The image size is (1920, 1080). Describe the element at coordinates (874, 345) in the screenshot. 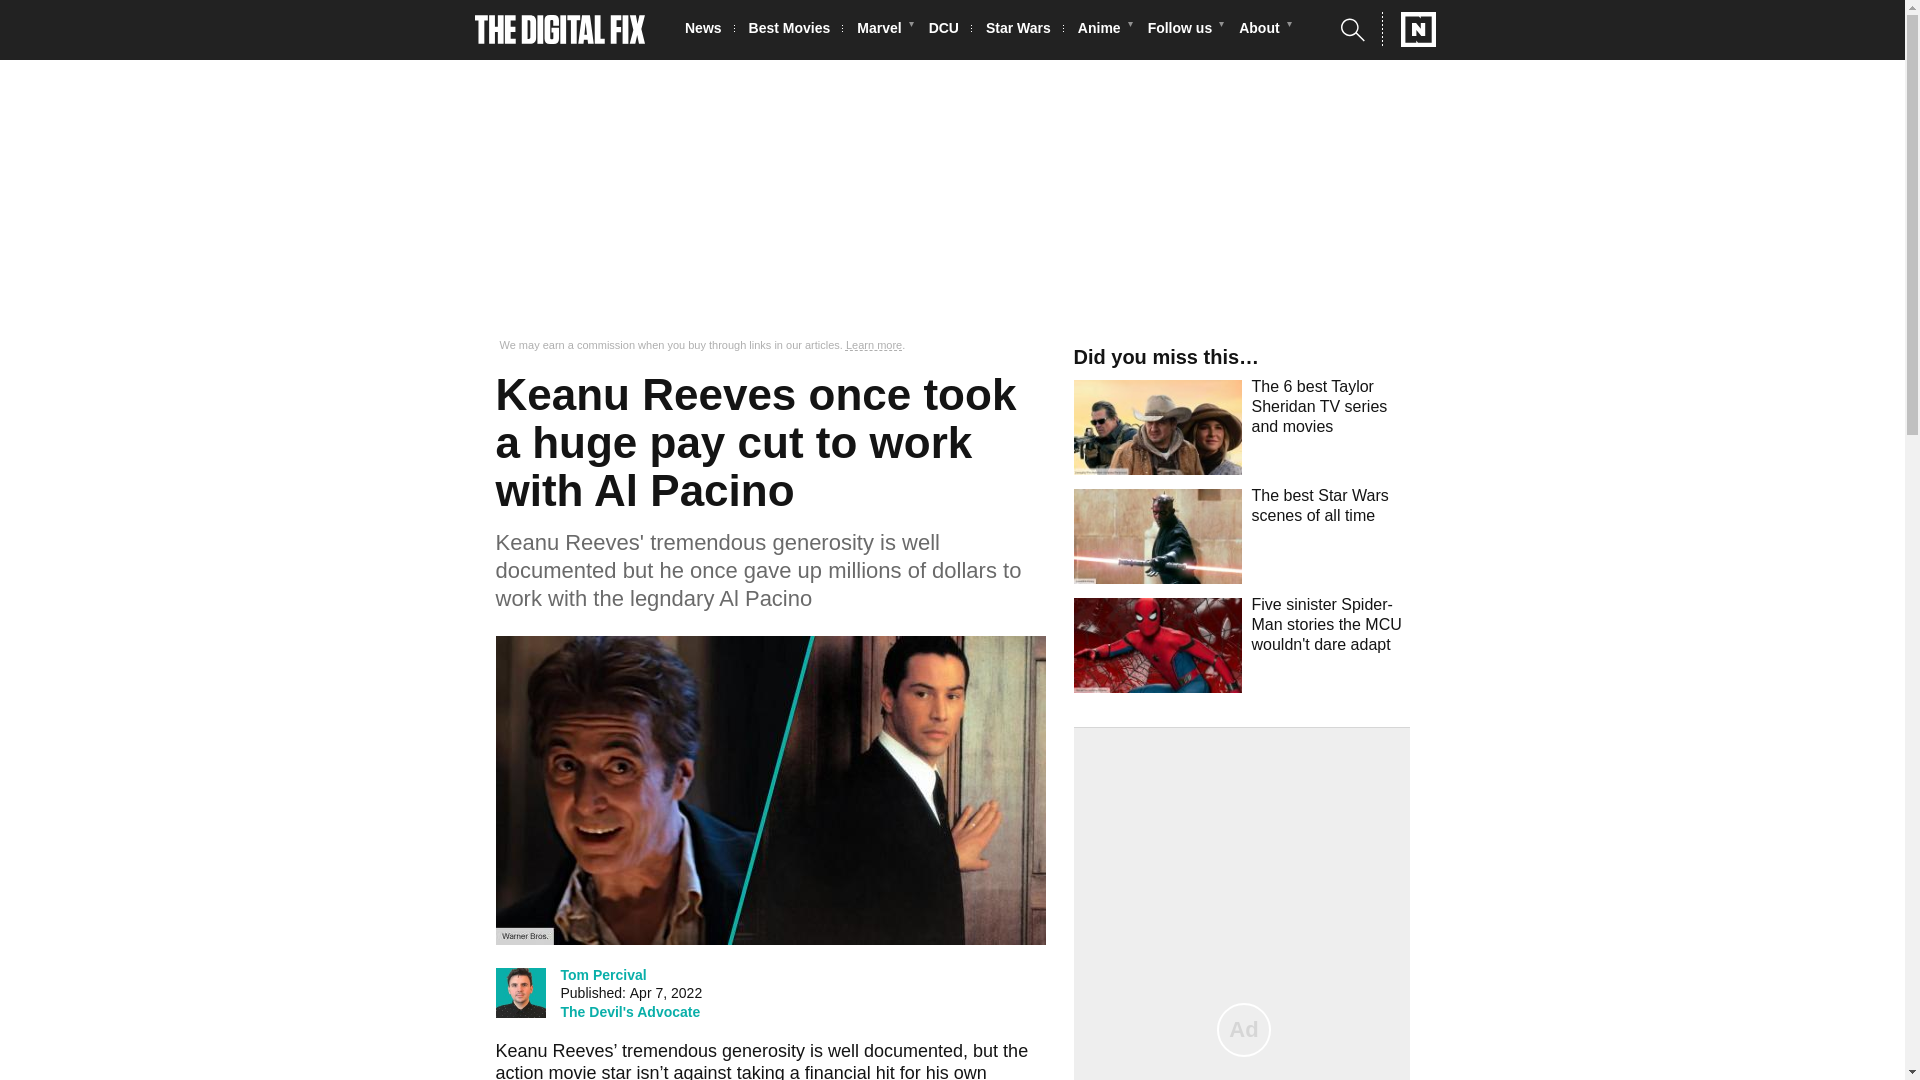

I see `Learn more` at that location.